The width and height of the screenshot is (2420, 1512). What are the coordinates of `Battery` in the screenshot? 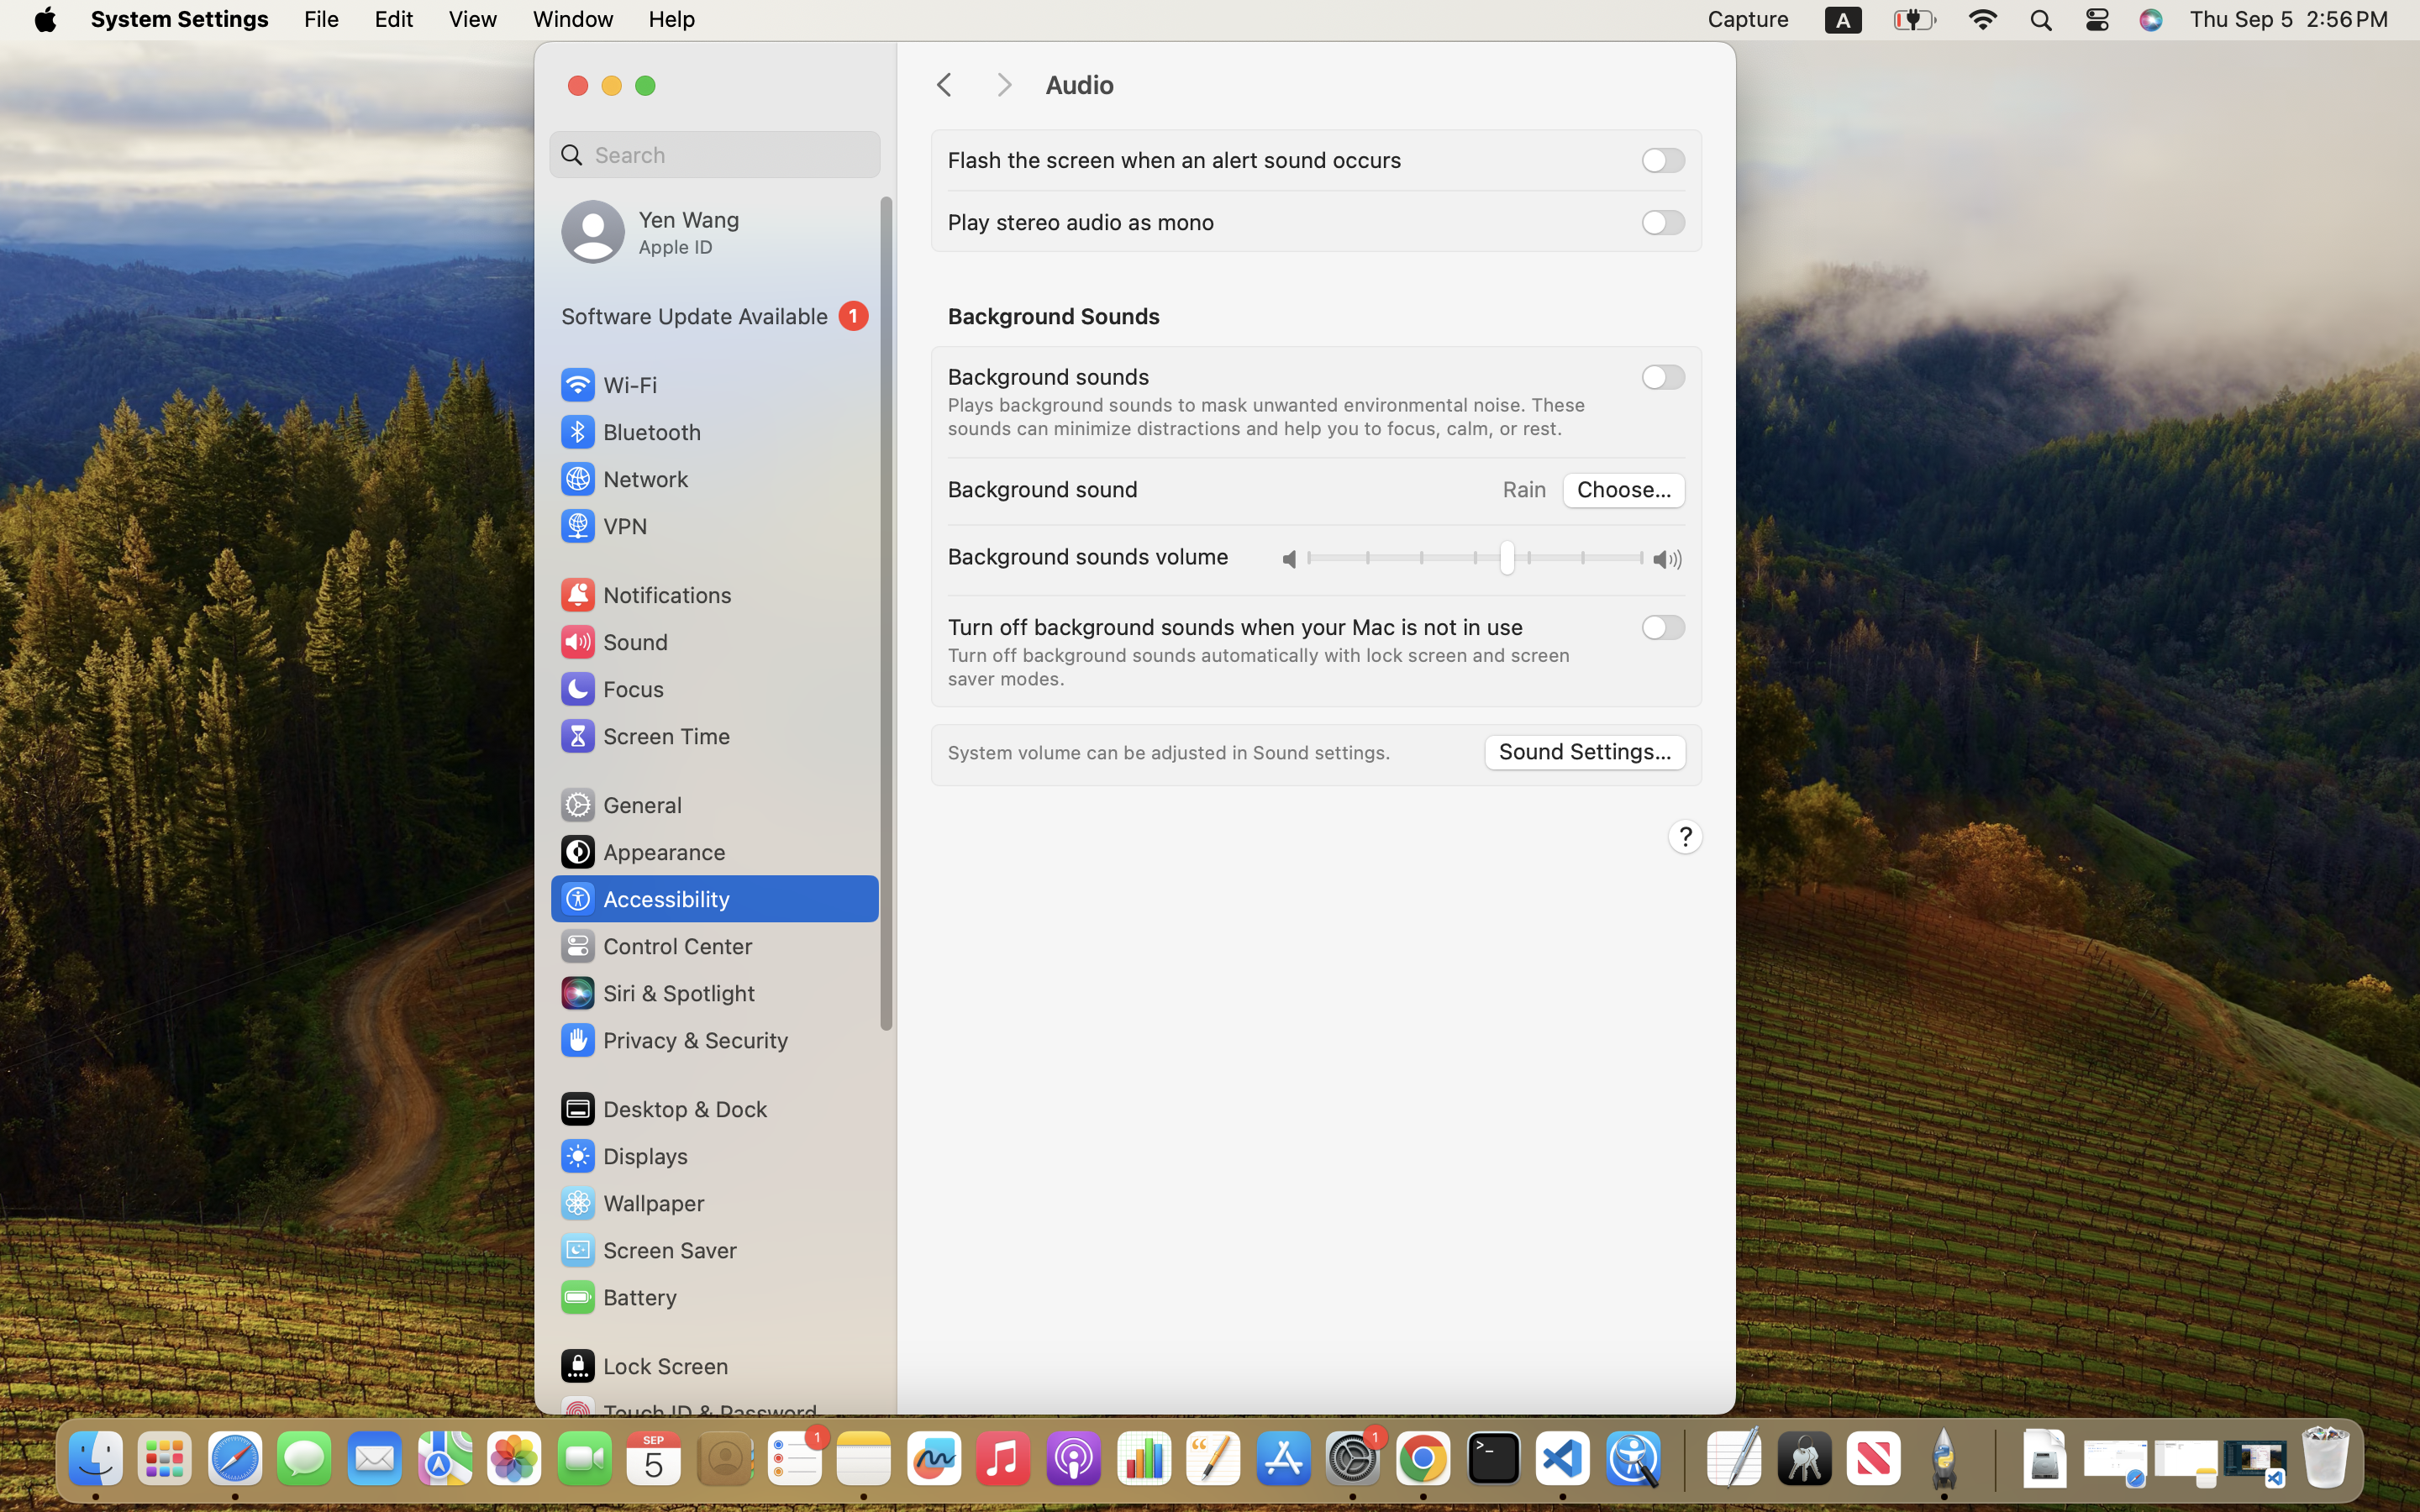 It's located at (618, 1297).